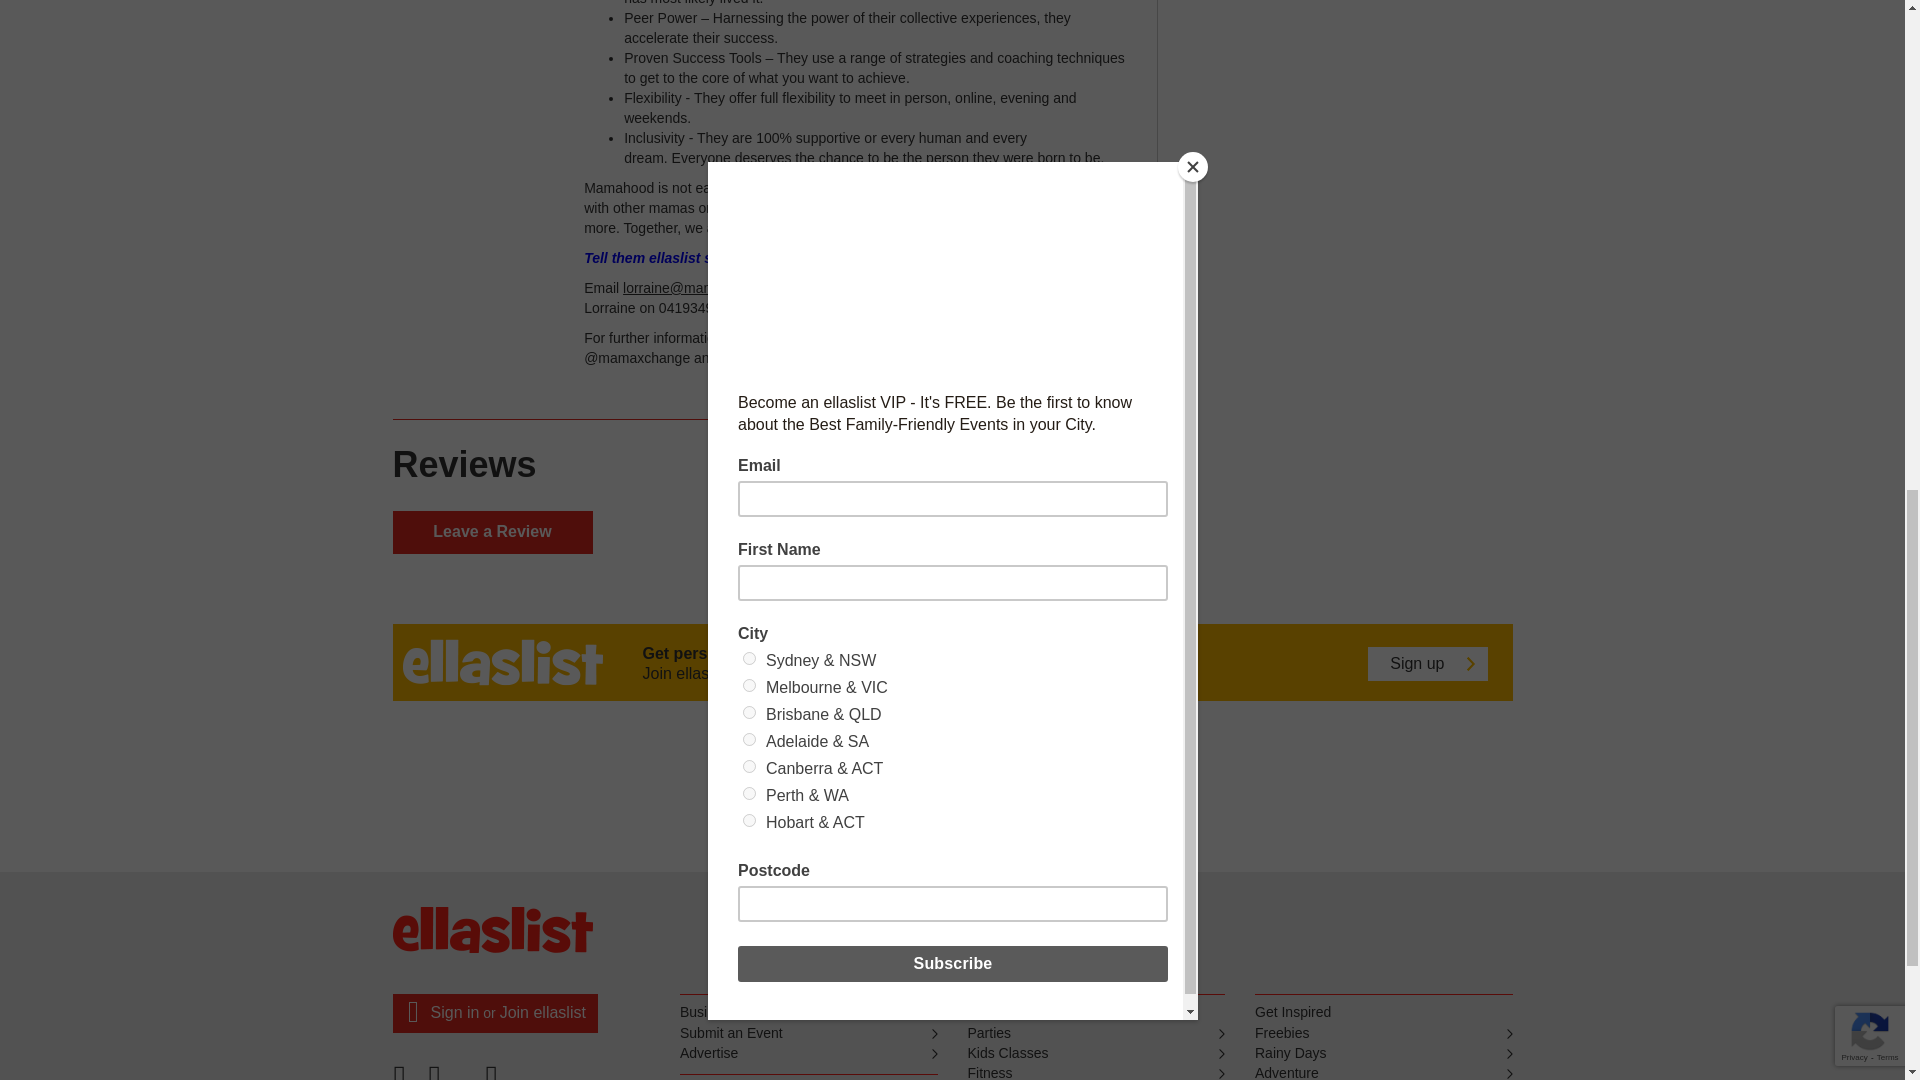 Image resolution: width=1920 pixels, height=1080 pixels. Describe the element at coordinates (808, 1054) in the screenshot. I see `Advertise` at that location.